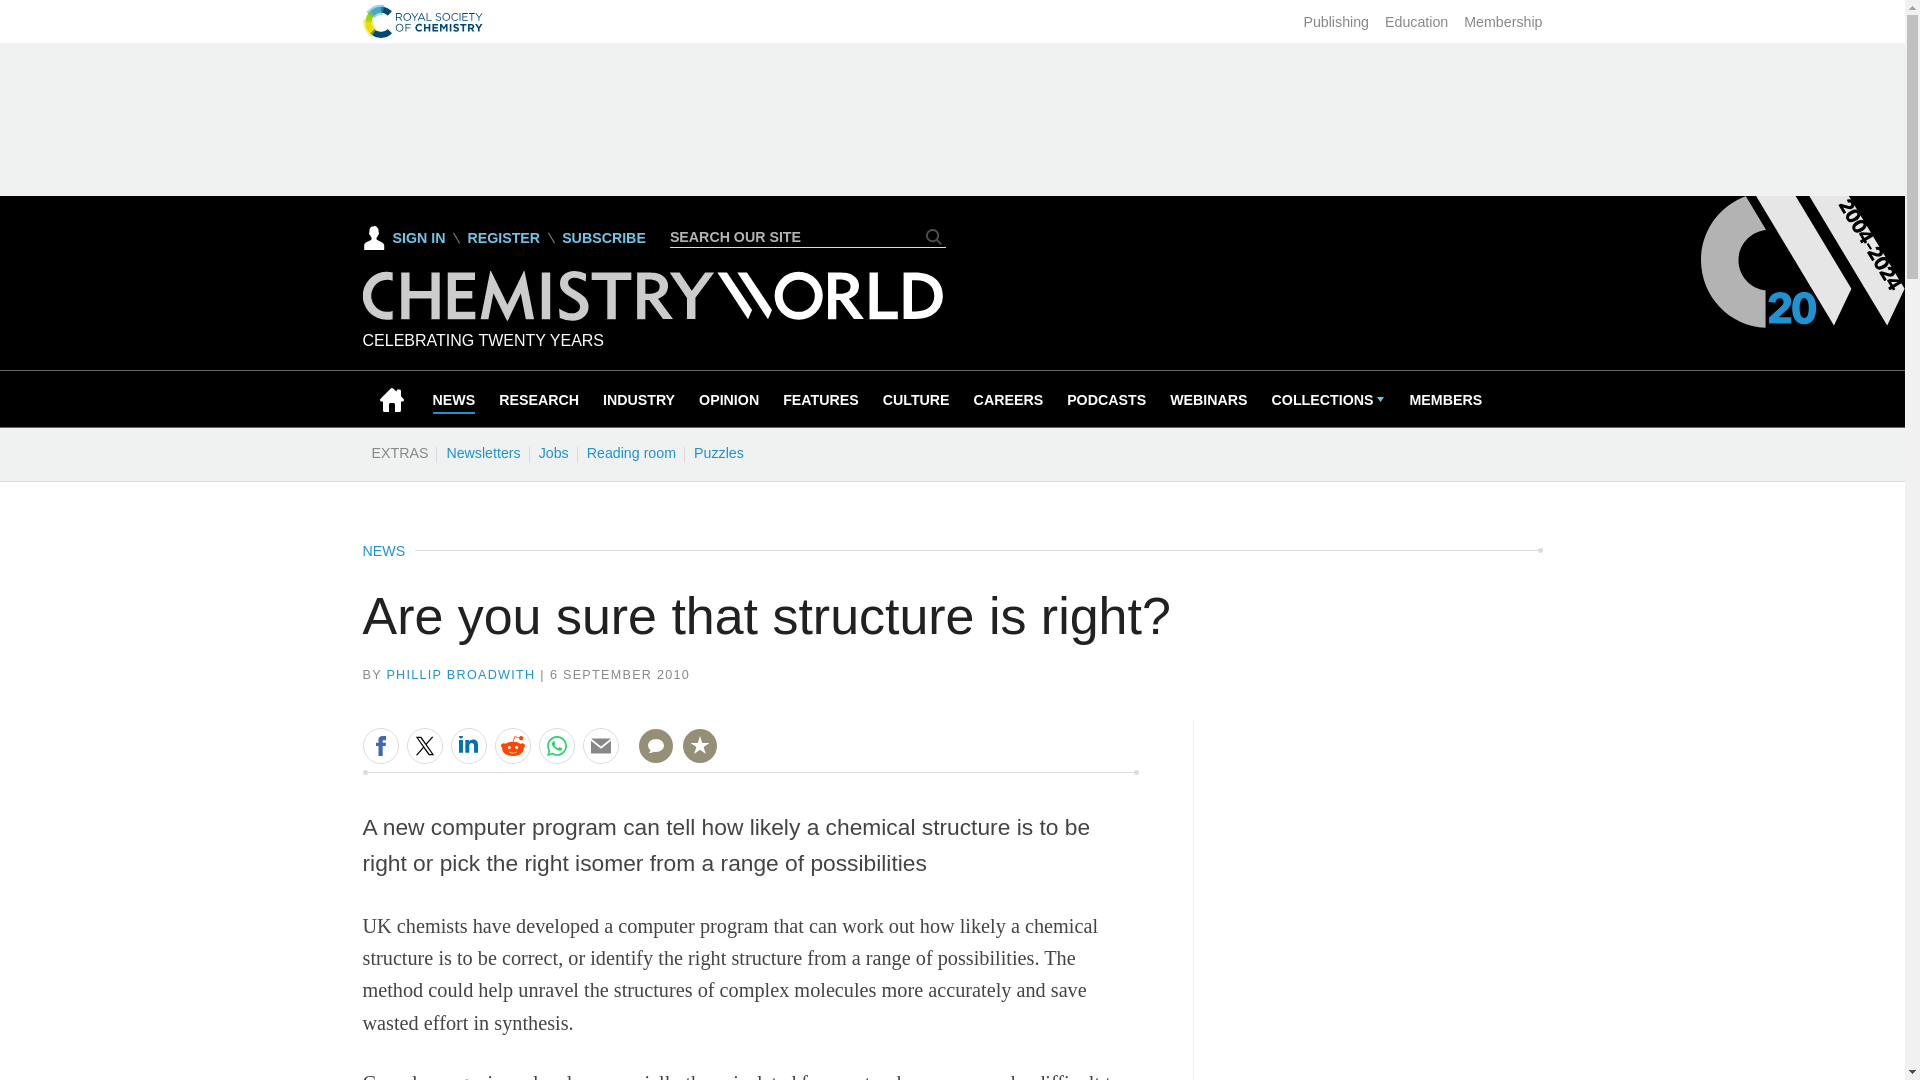 This screenshot has width=1920, height=1080. I want to click on Reading room, so click(631, 452).